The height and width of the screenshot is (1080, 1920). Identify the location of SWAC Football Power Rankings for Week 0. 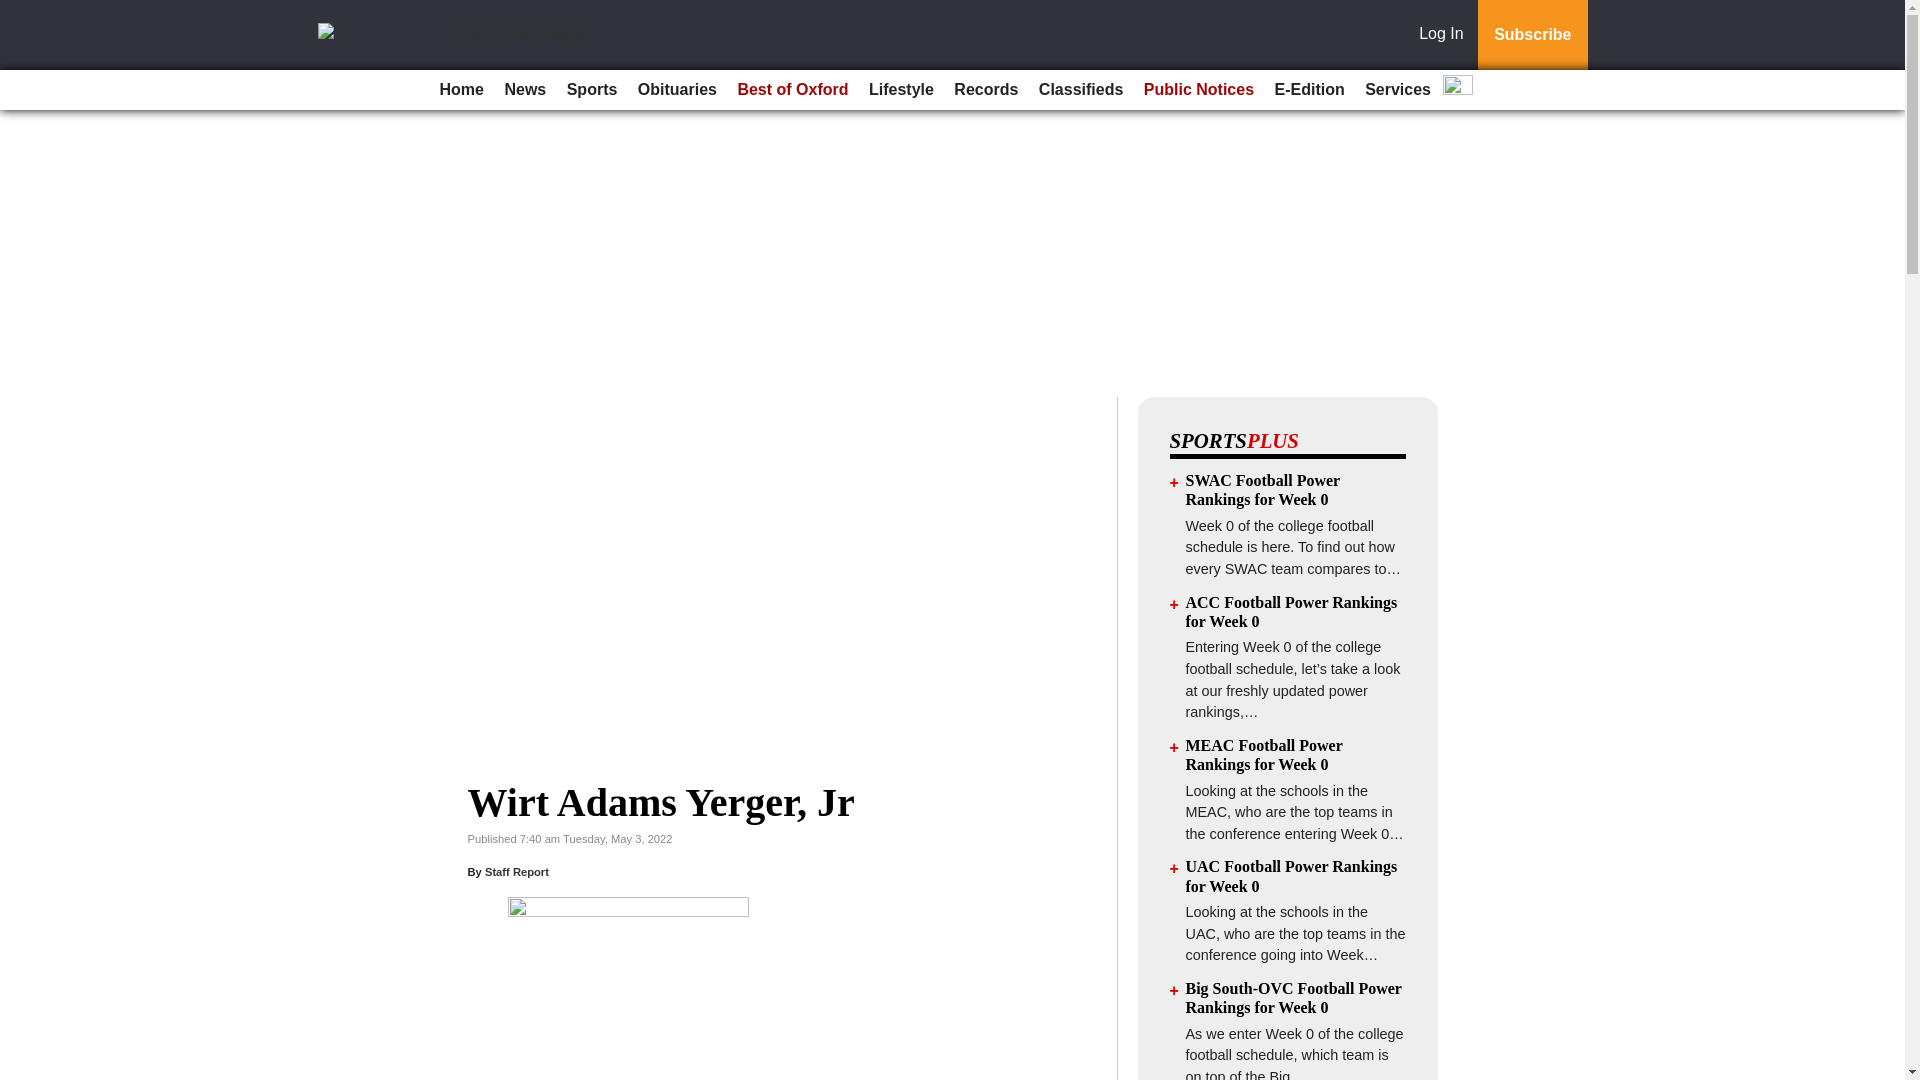
(1263, 489).